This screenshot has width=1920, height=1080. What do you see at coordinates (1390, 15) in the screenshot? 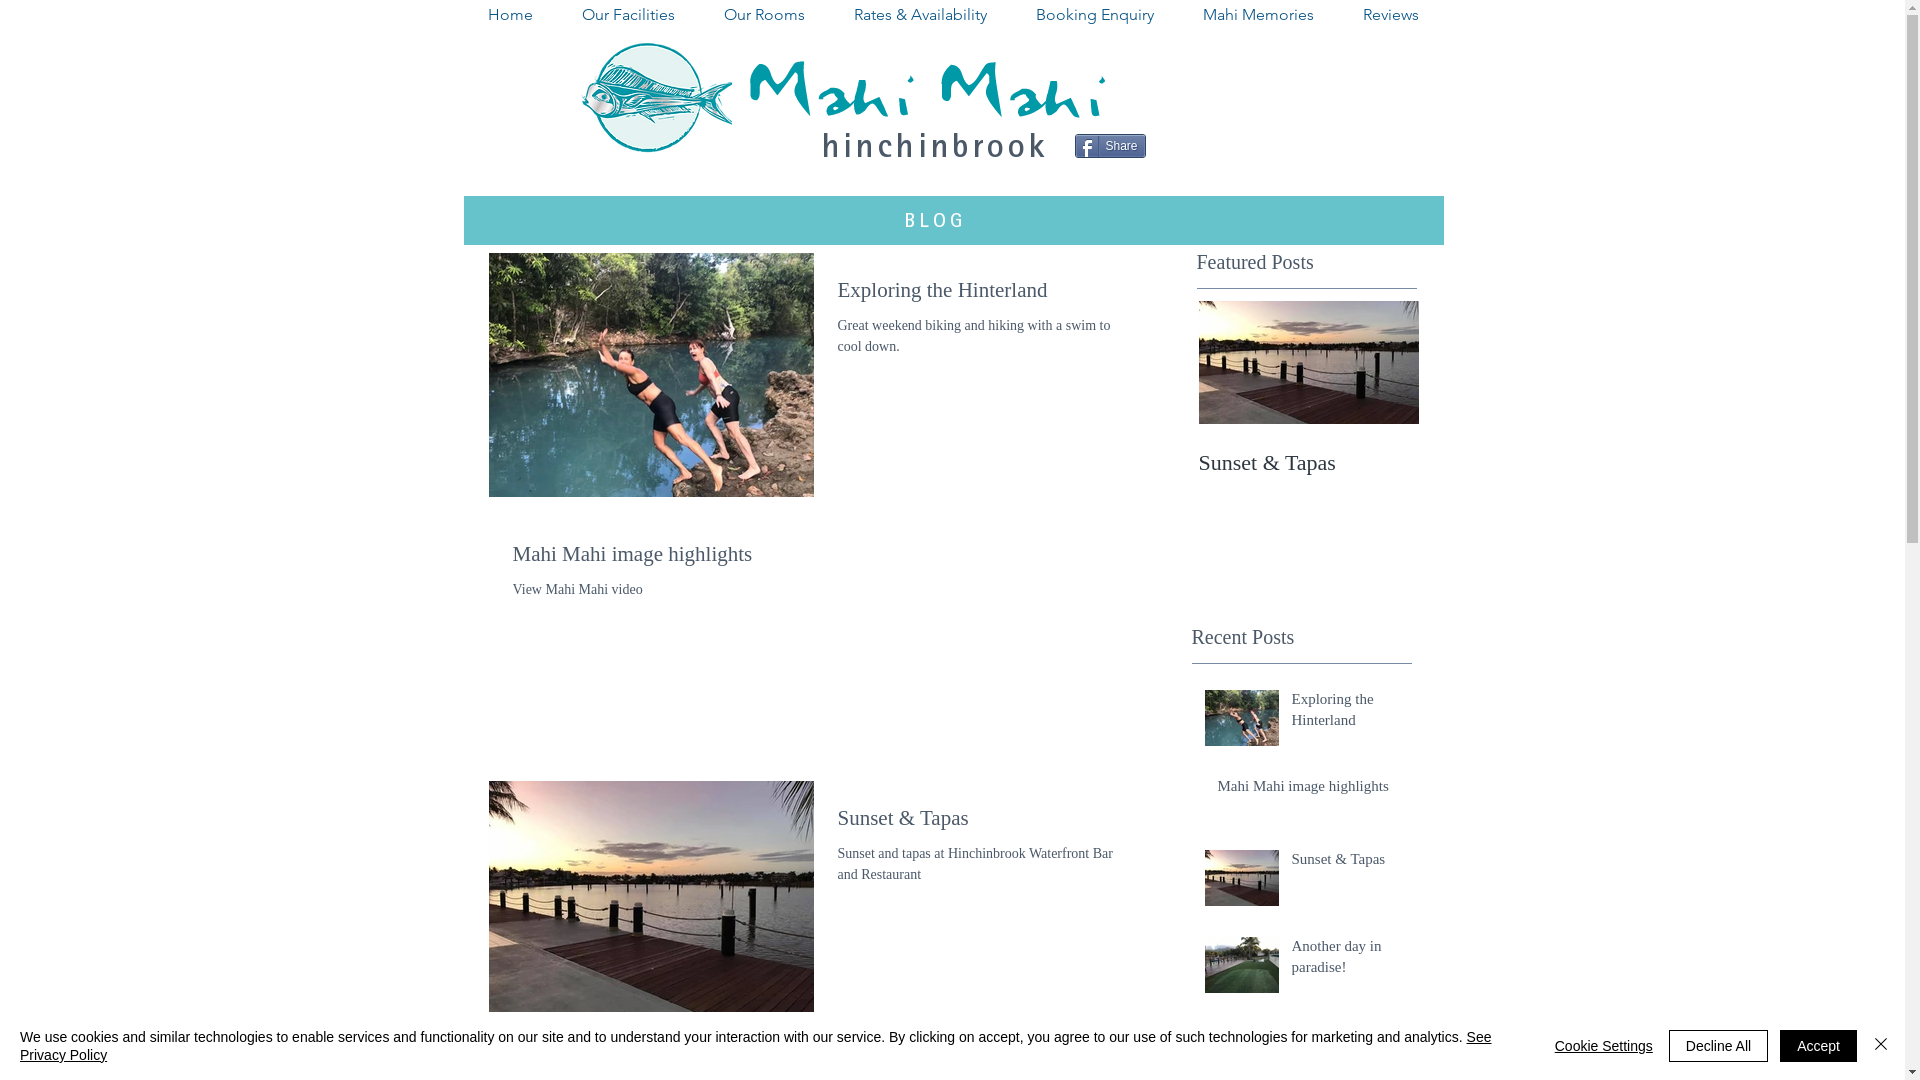
I see `Reviews` at bounding box center [1390, 15].